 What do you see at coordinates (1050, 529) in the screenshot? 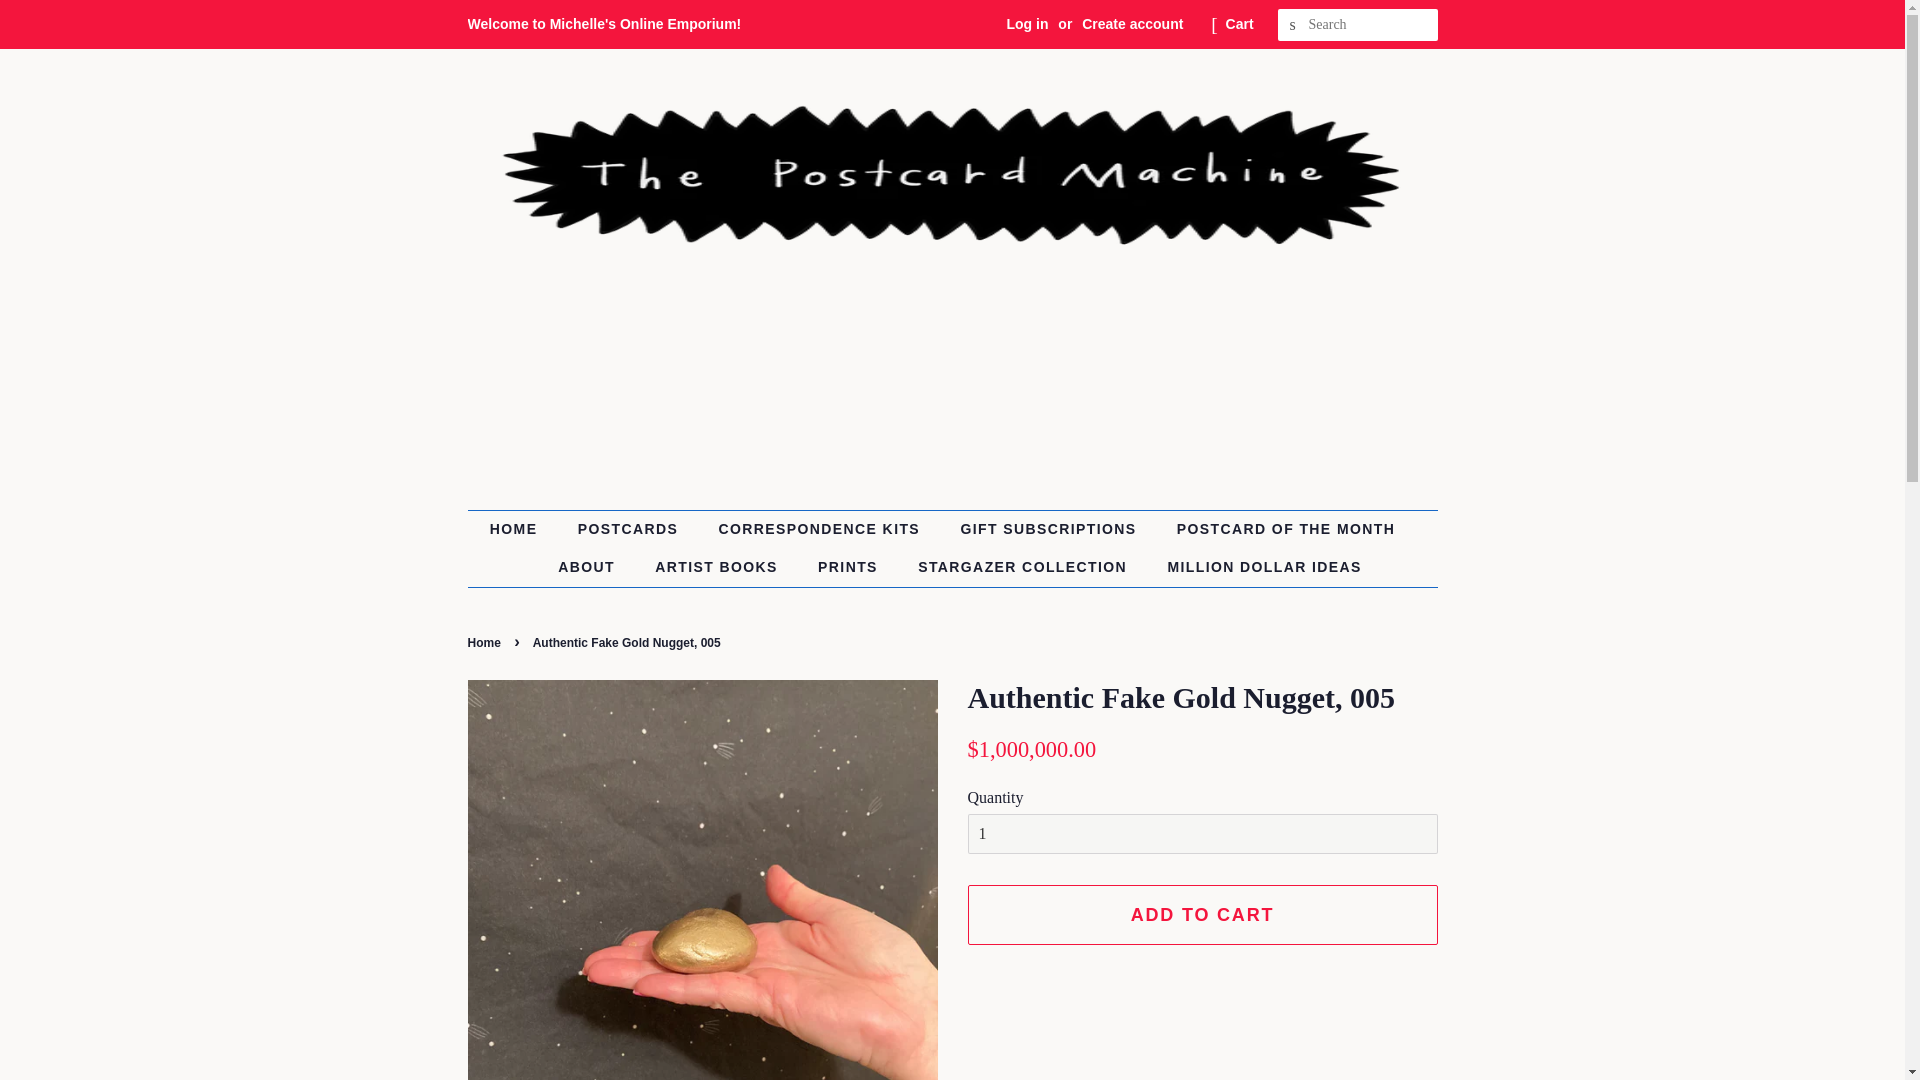
I see `GIFT SUBSCRIPTIONS` at bounding box center [1050, 529].